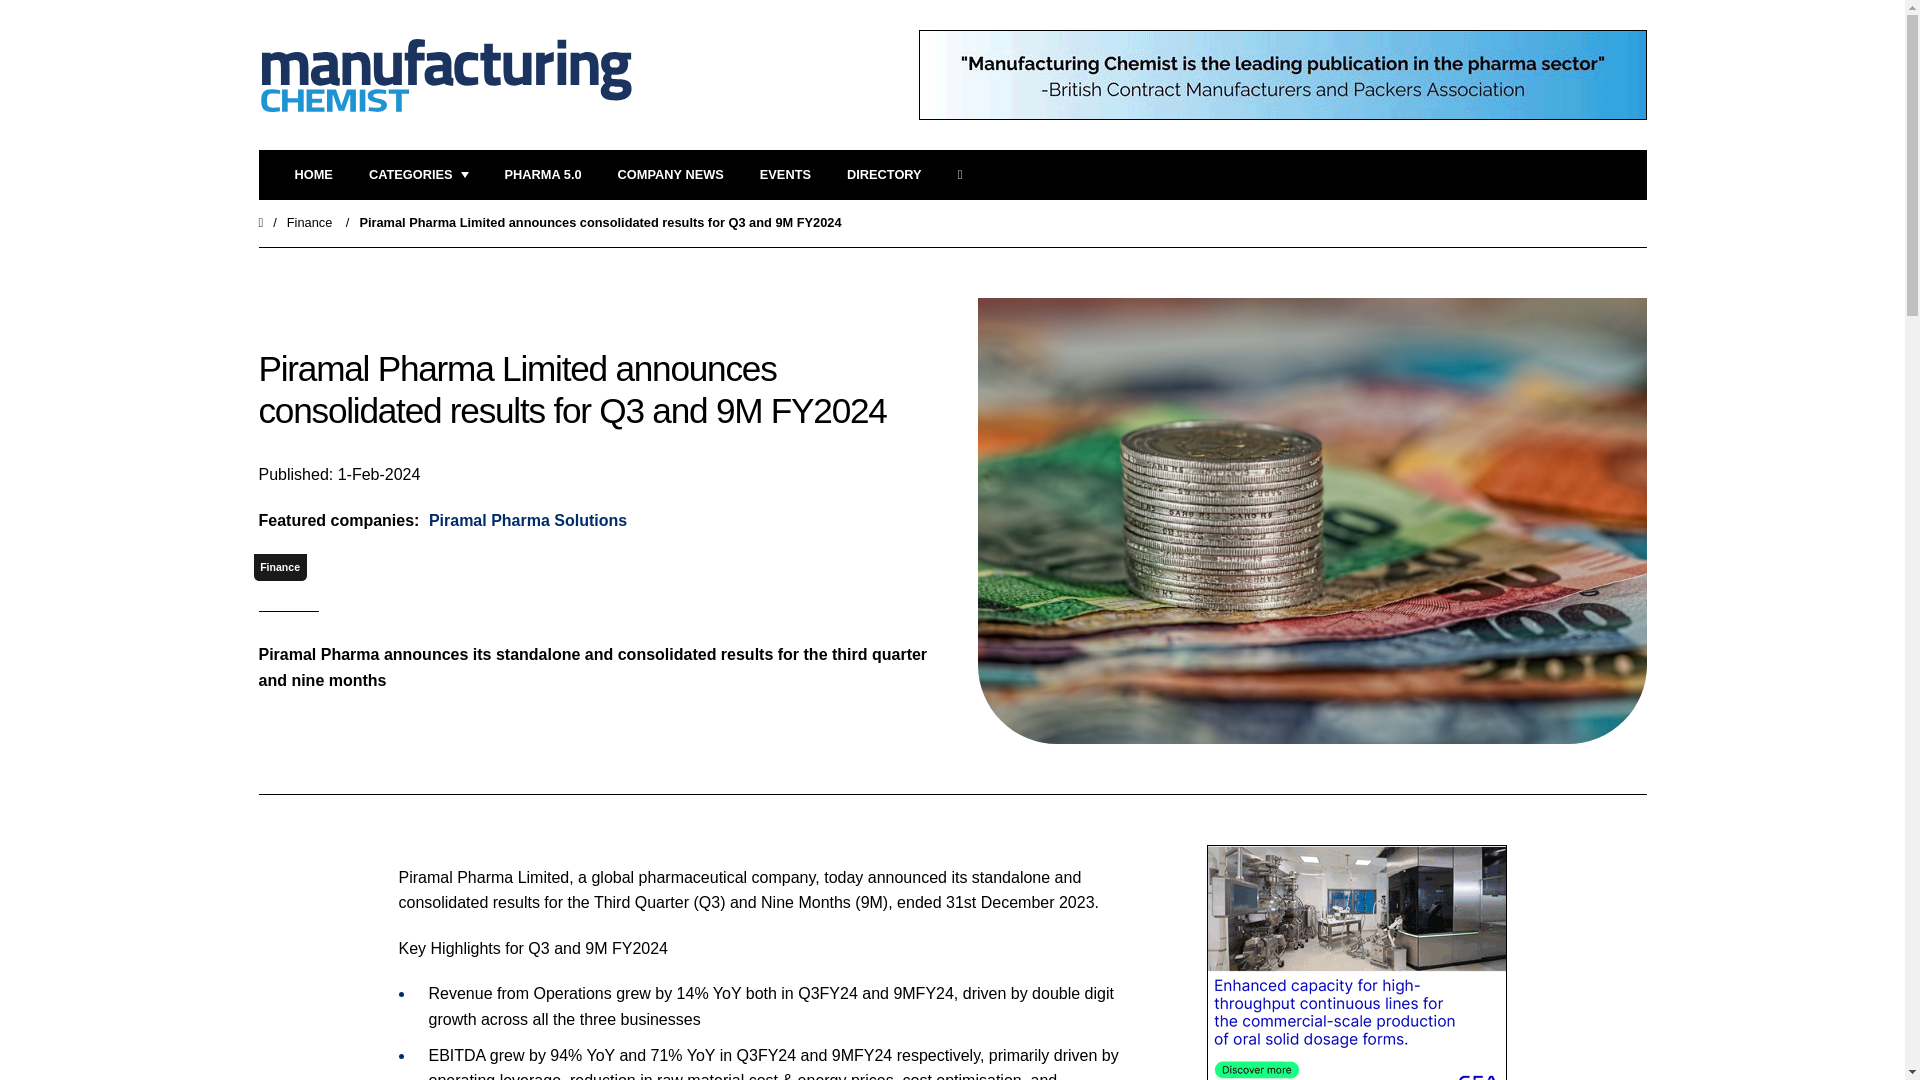  What do you see at coordinates (785, 175) in the screenshot?
I see `EVENTS` at bounding box center [785, 175].